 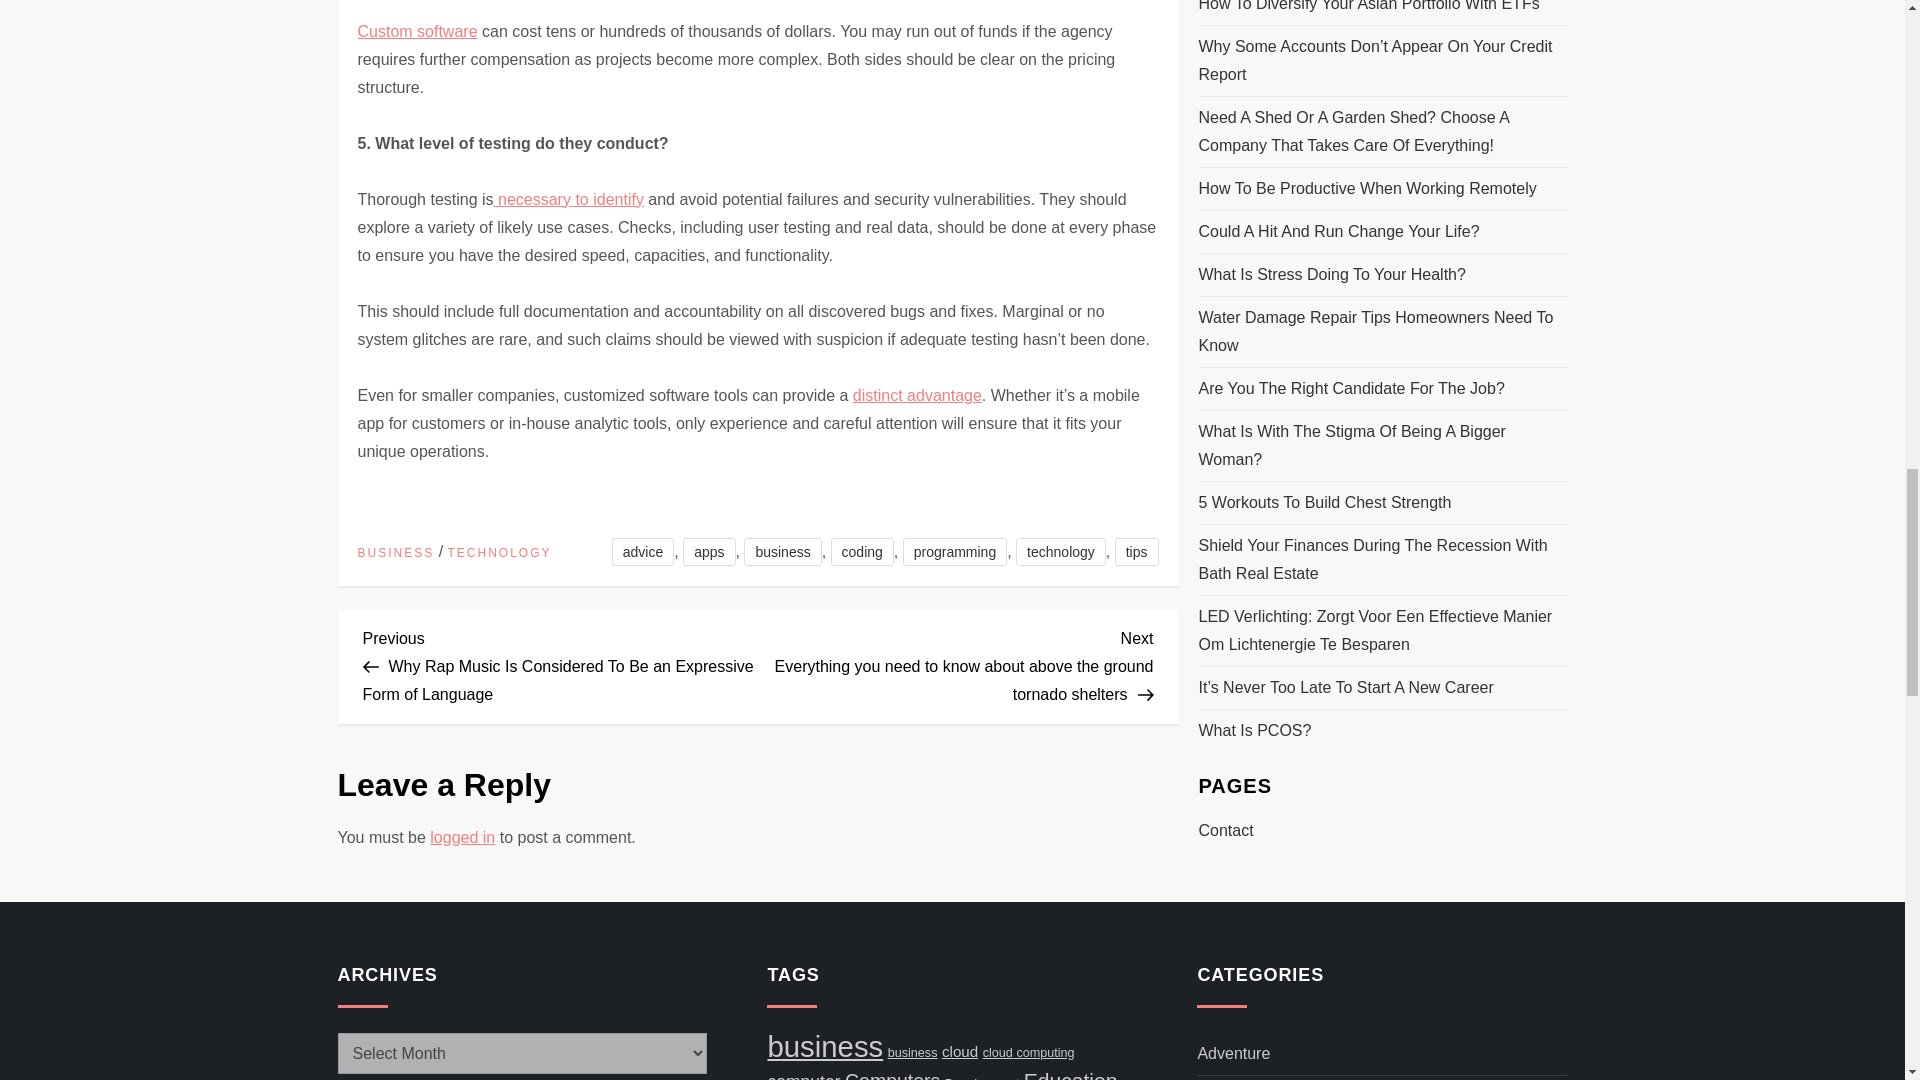 What do you see at coordinates (500, 554) in the screenshot?
I see `TECHNOLOGY` at bounding box center [500, 554].